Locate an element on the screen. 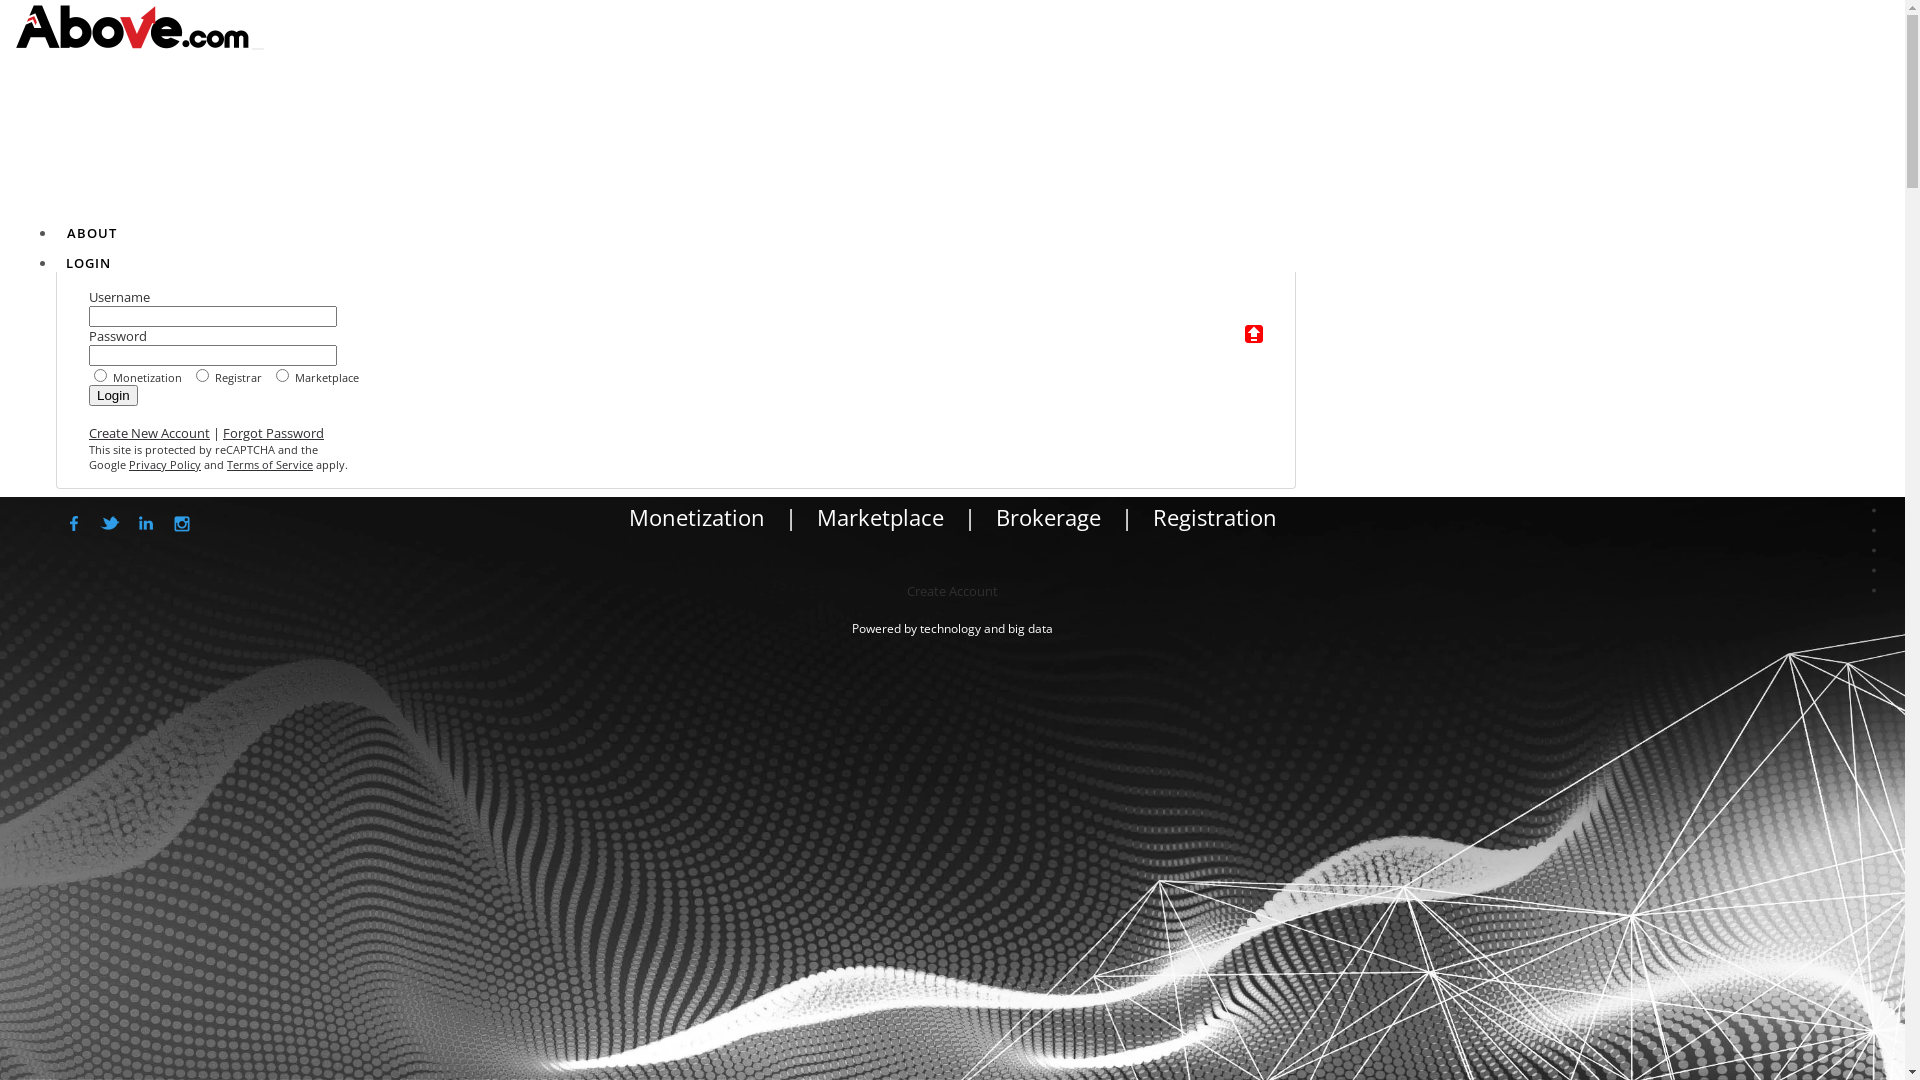 The image size is (1920, 1080). Above Marketplace is located at coordinates (1874, 570).